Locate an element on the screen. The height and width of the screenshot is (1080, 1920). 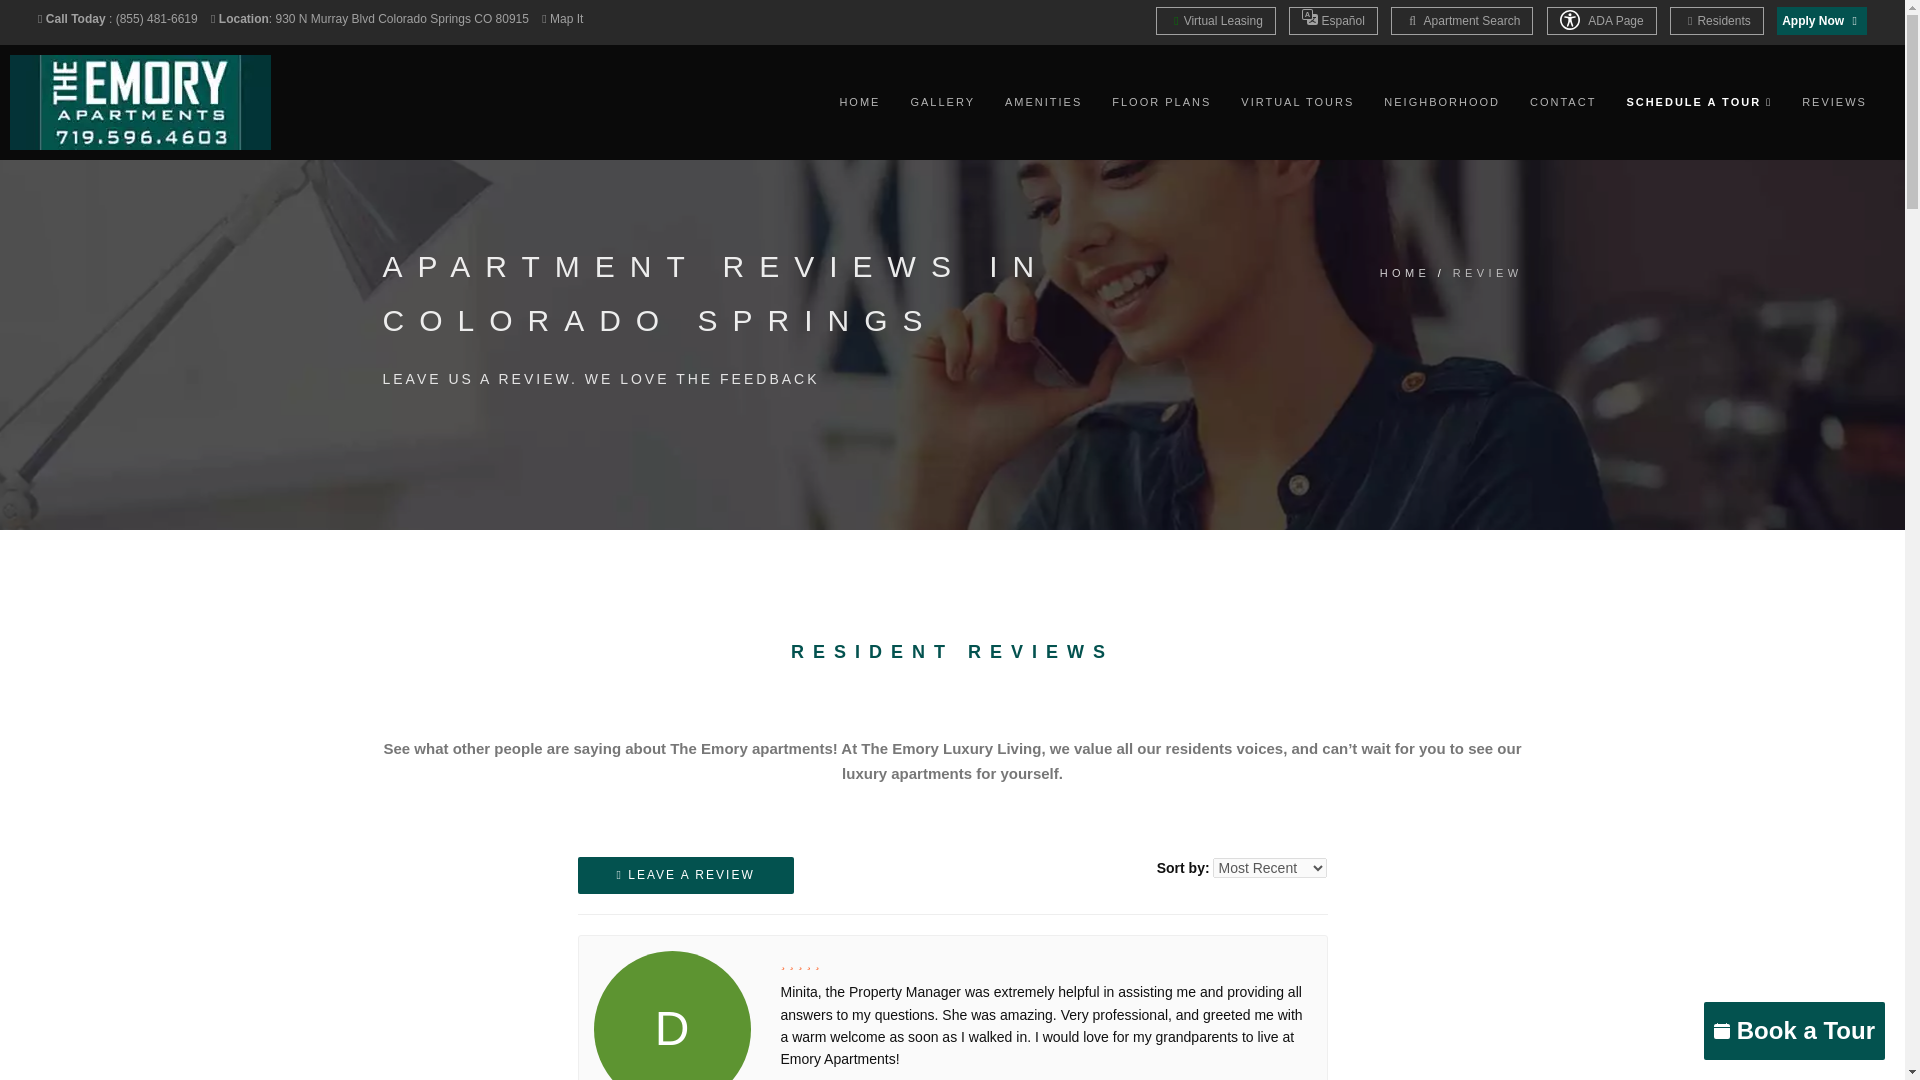
Map It is located at coordinates (566, 18).